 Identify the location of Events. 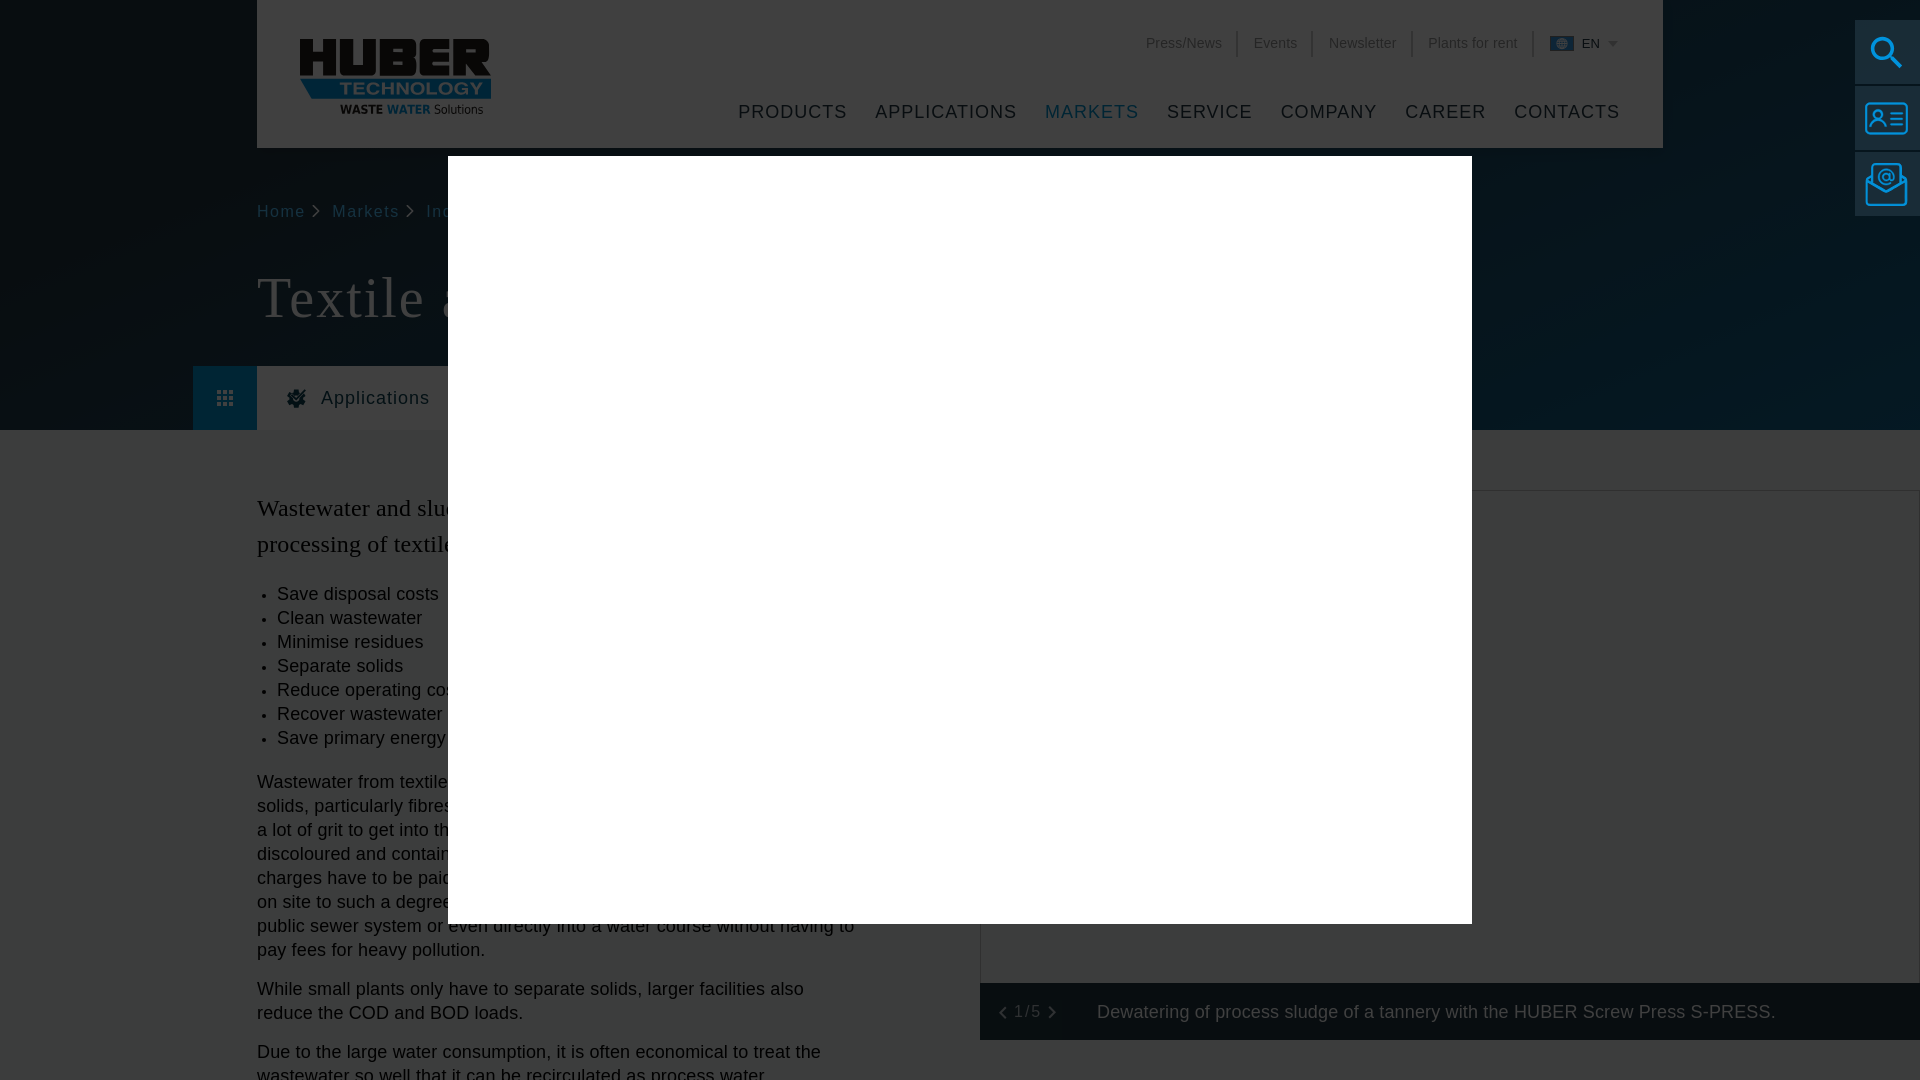
(1275, 42).